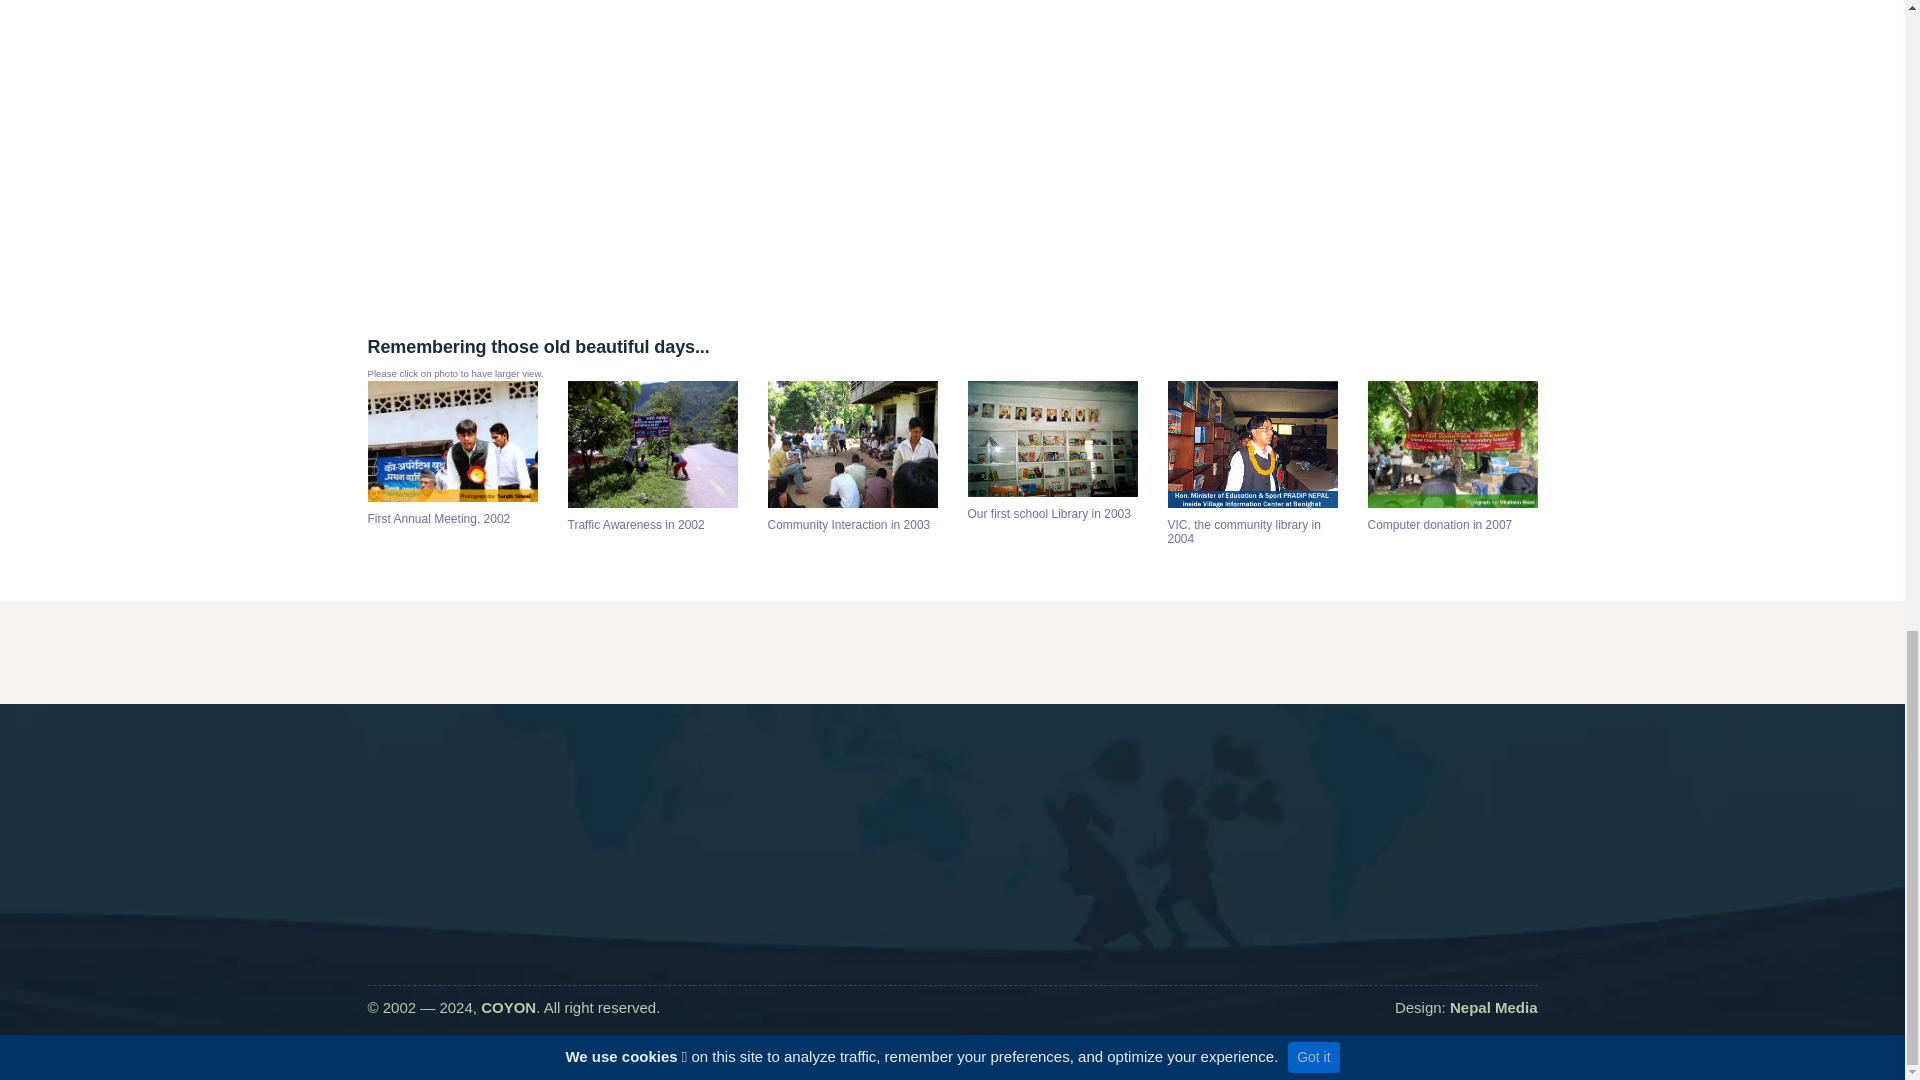  I want to click on Village Information Center 2006., so click(1252, 448).